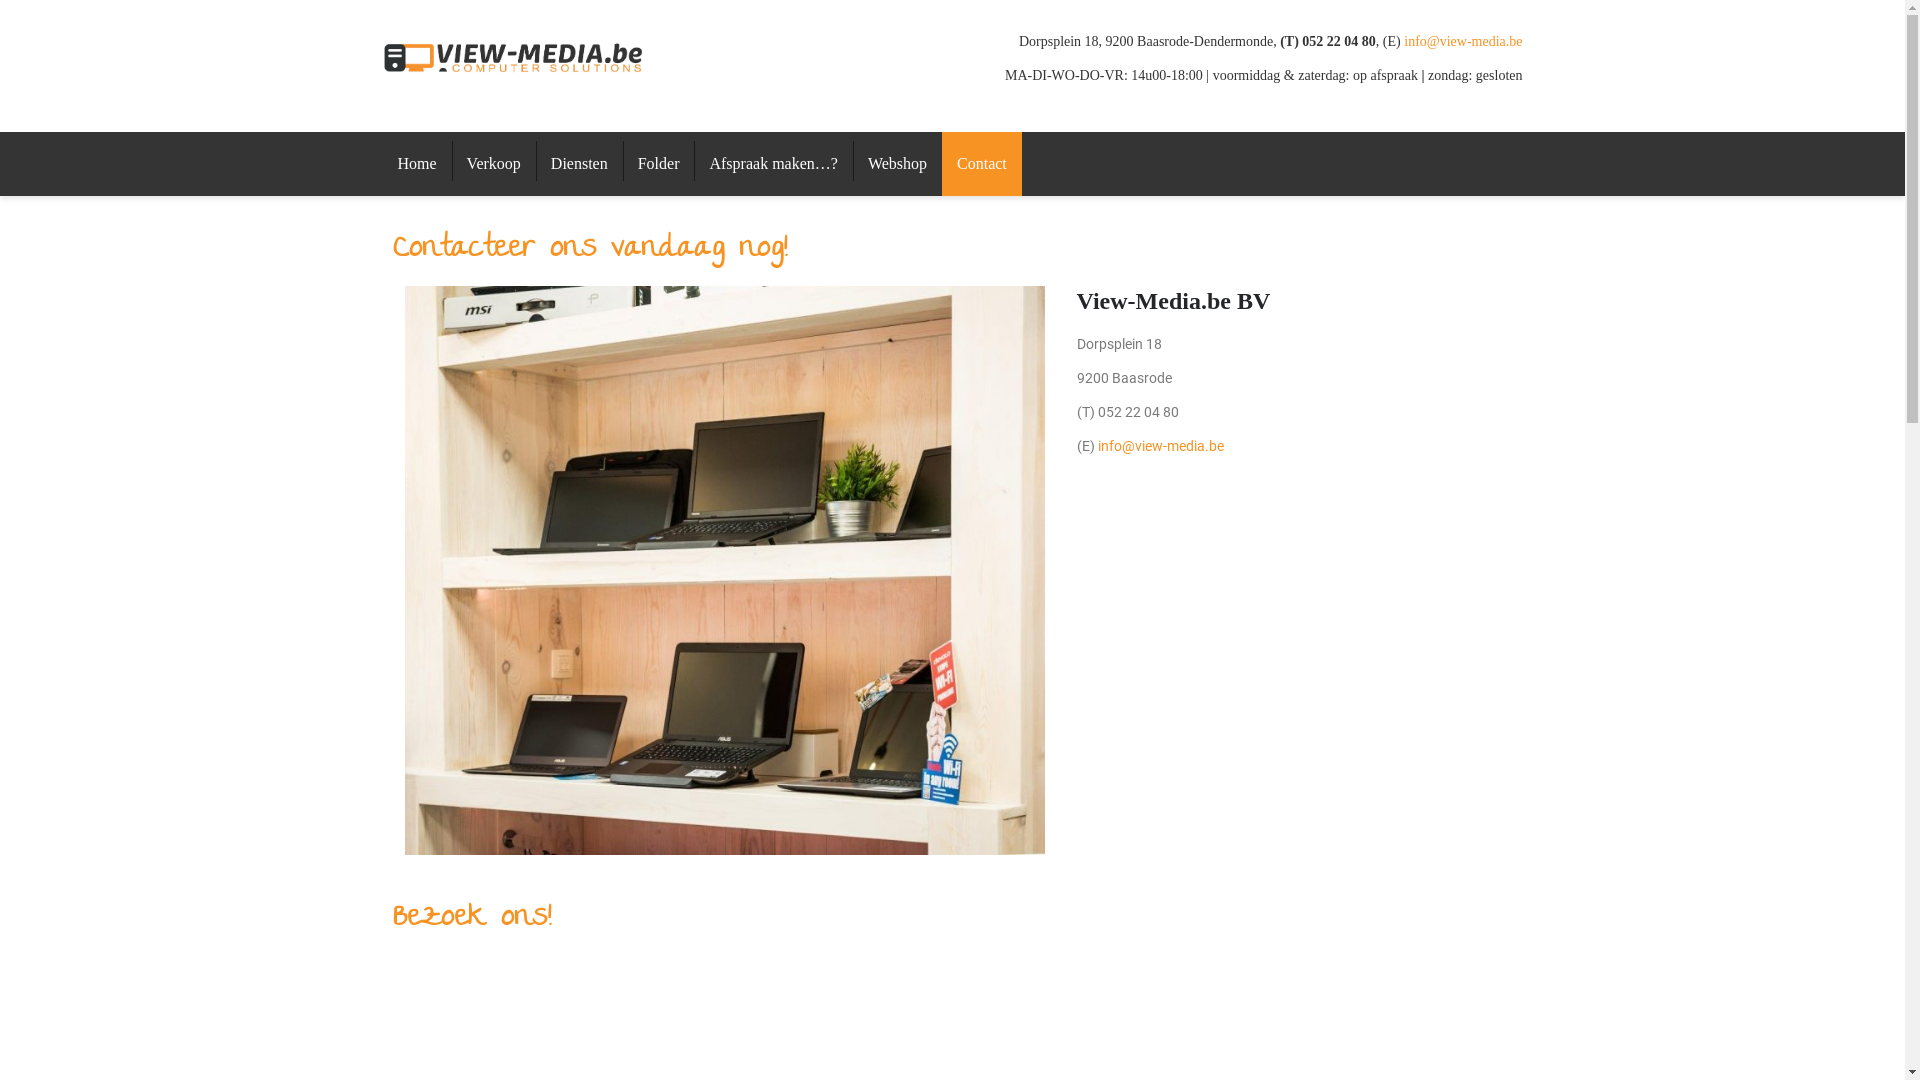 This screenshot has height=1080, width=1920. I want to click on Diensten, so click(580, 164).